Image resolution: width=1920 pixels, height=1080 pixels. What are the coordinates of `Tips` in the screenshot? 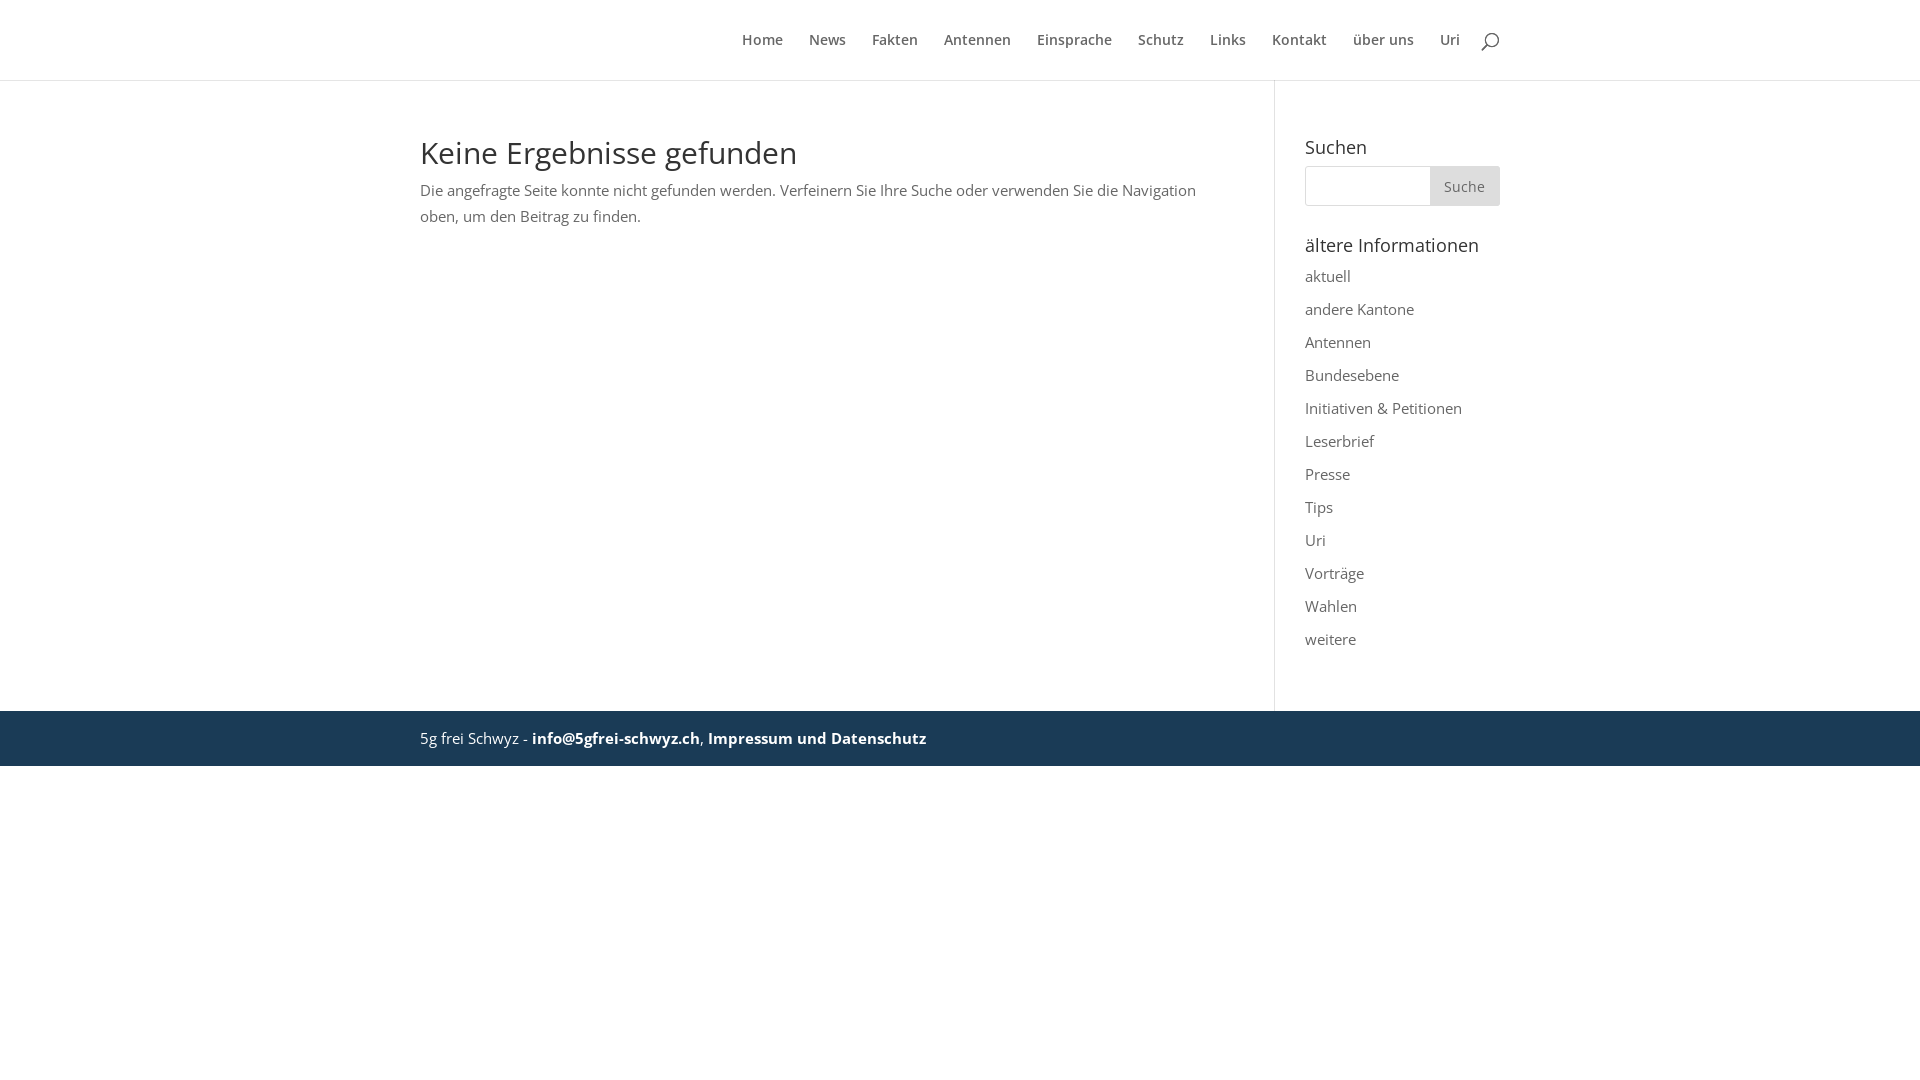 It's located at (1319, 507).